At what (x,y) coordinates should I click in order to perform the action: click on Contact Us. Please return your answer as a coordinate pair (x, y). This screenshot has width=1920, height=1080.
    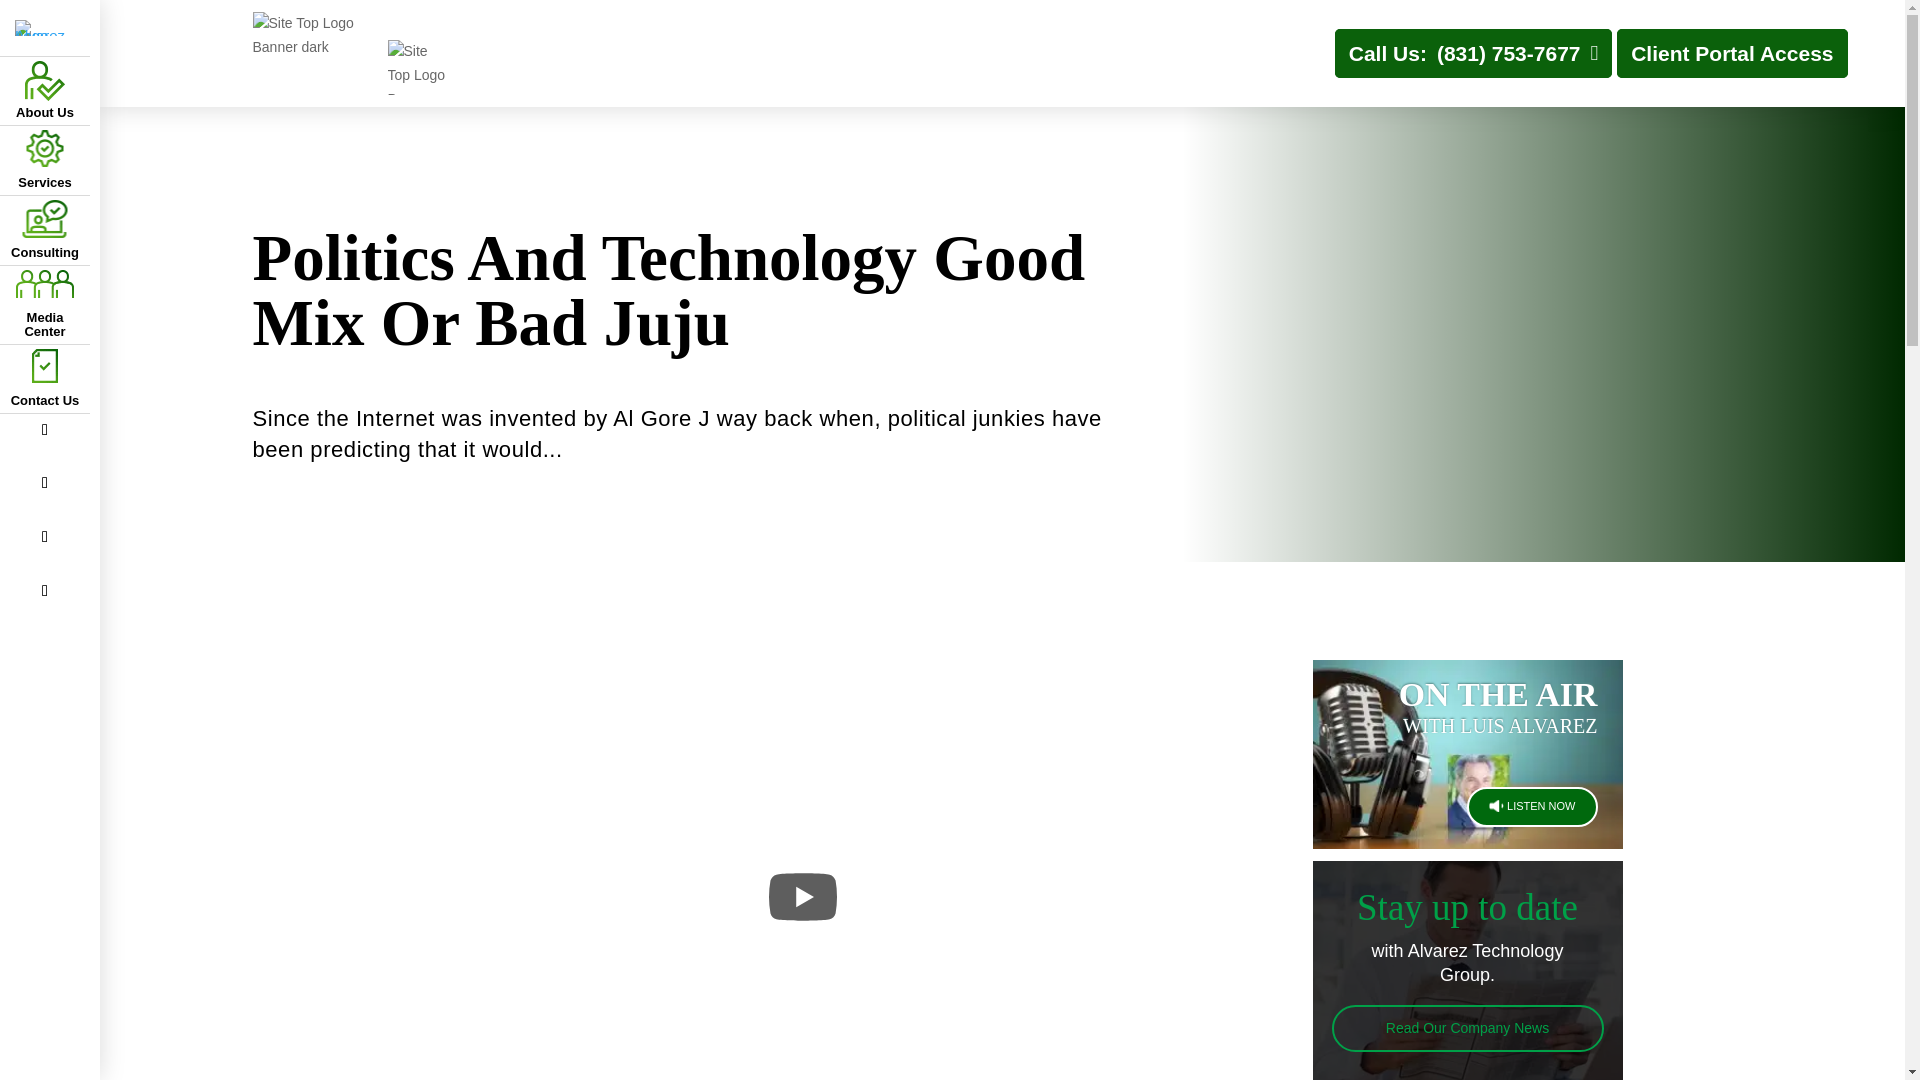
    Looking at the image, I should click on (44, 378).